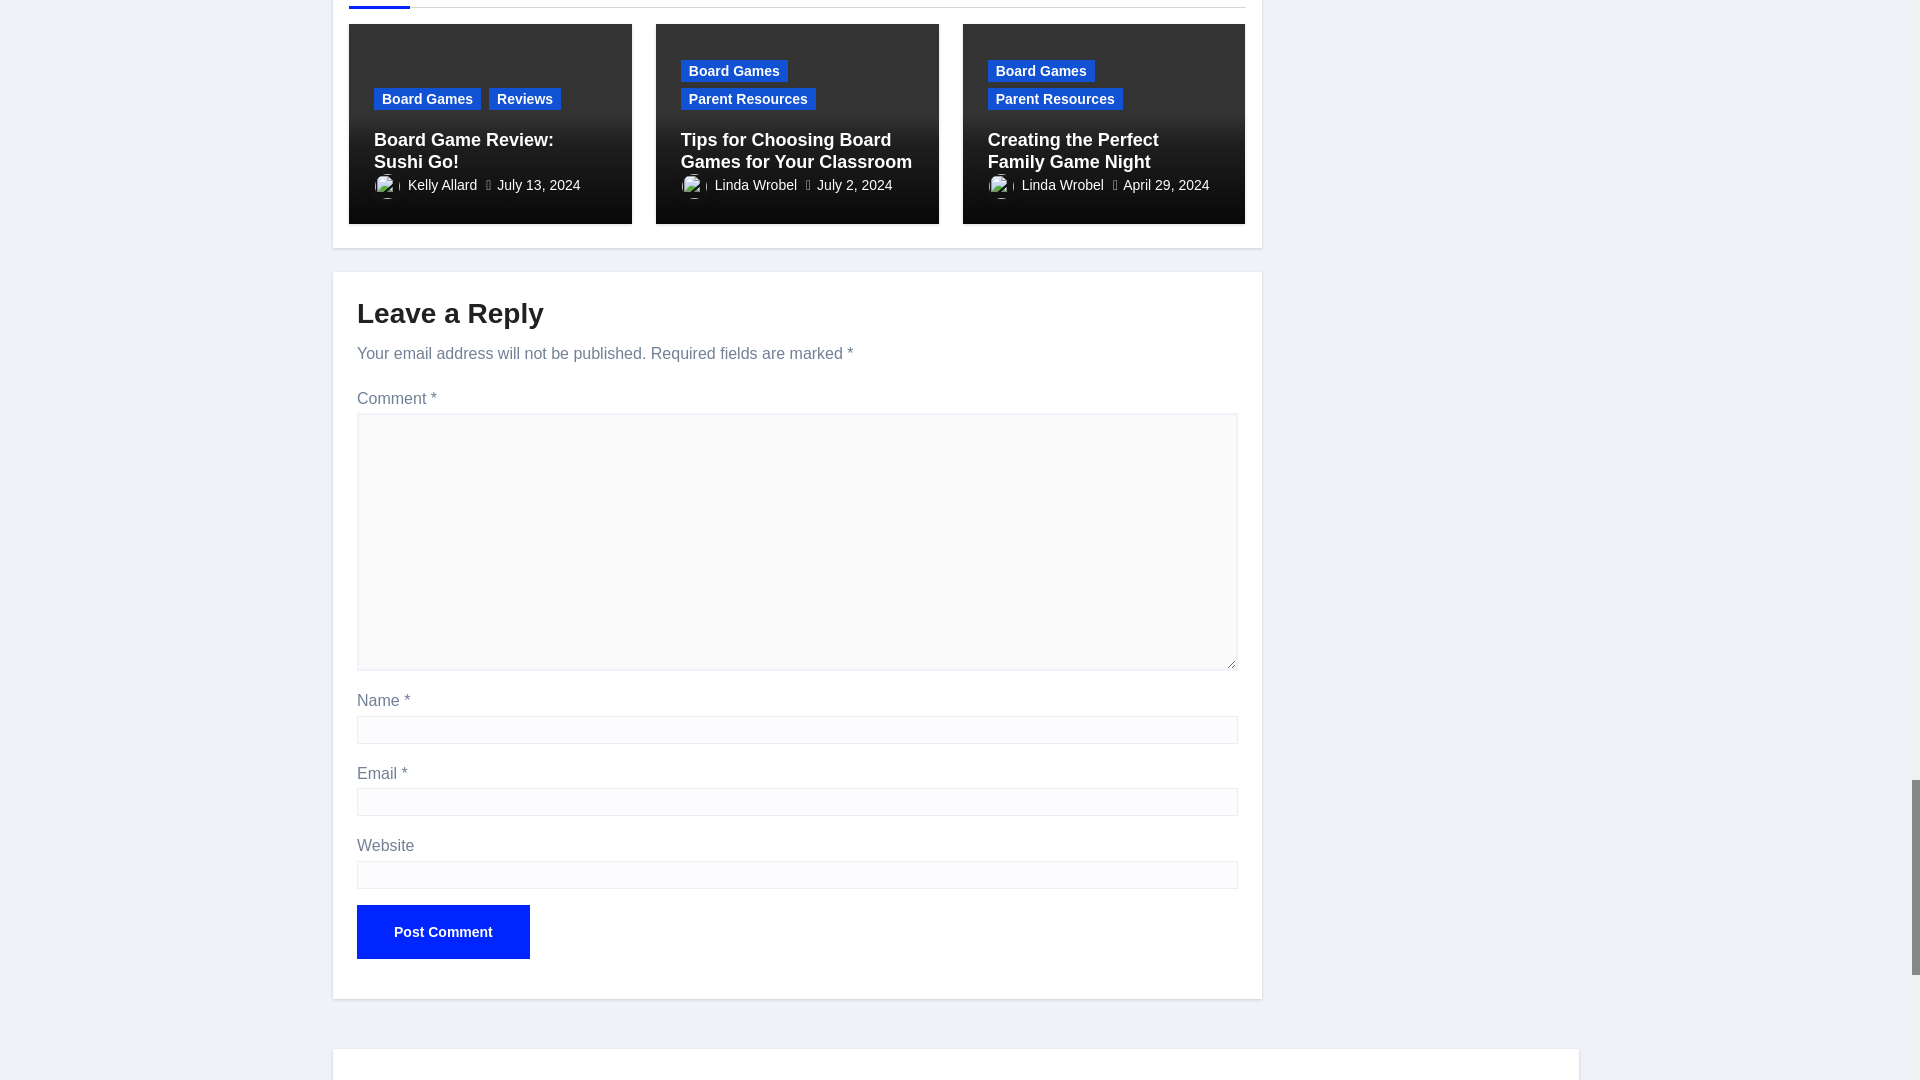 The height and width of the screenshot is (1080, 1920). Describe the element at coordinates (464, 150) in the screenshot. I see `Permalink to: Board Game Review: Sushi Go!` at that location.